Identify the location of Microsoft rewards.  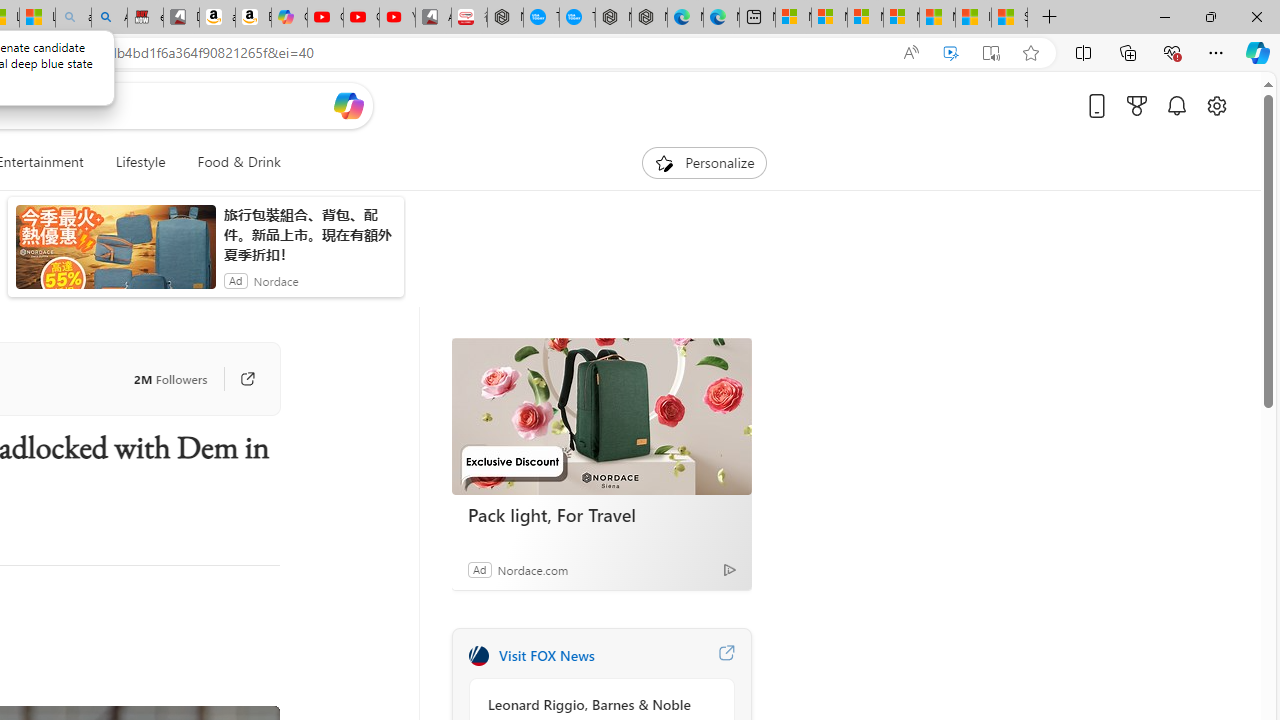
(1137, 105).